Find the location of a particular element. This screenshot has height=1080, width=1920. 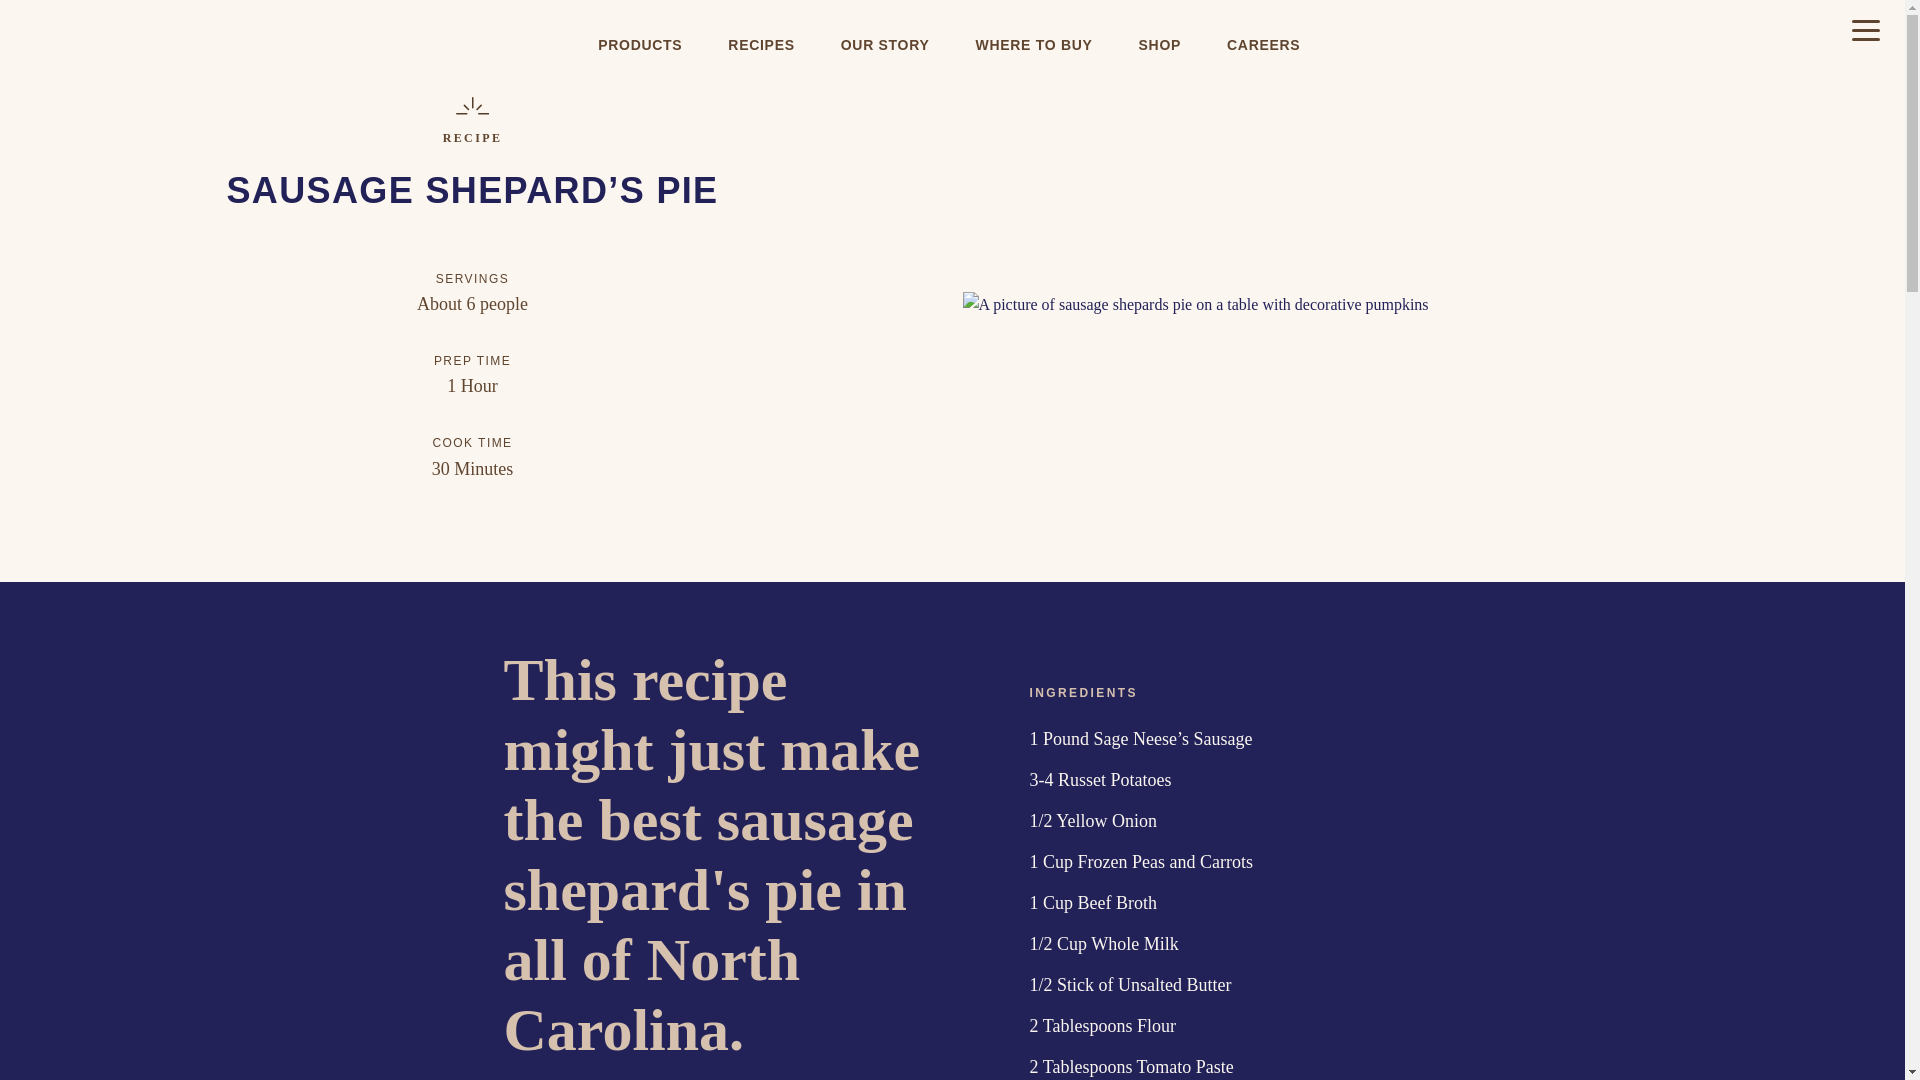

RECIPES is located at coordinates (761, 43).